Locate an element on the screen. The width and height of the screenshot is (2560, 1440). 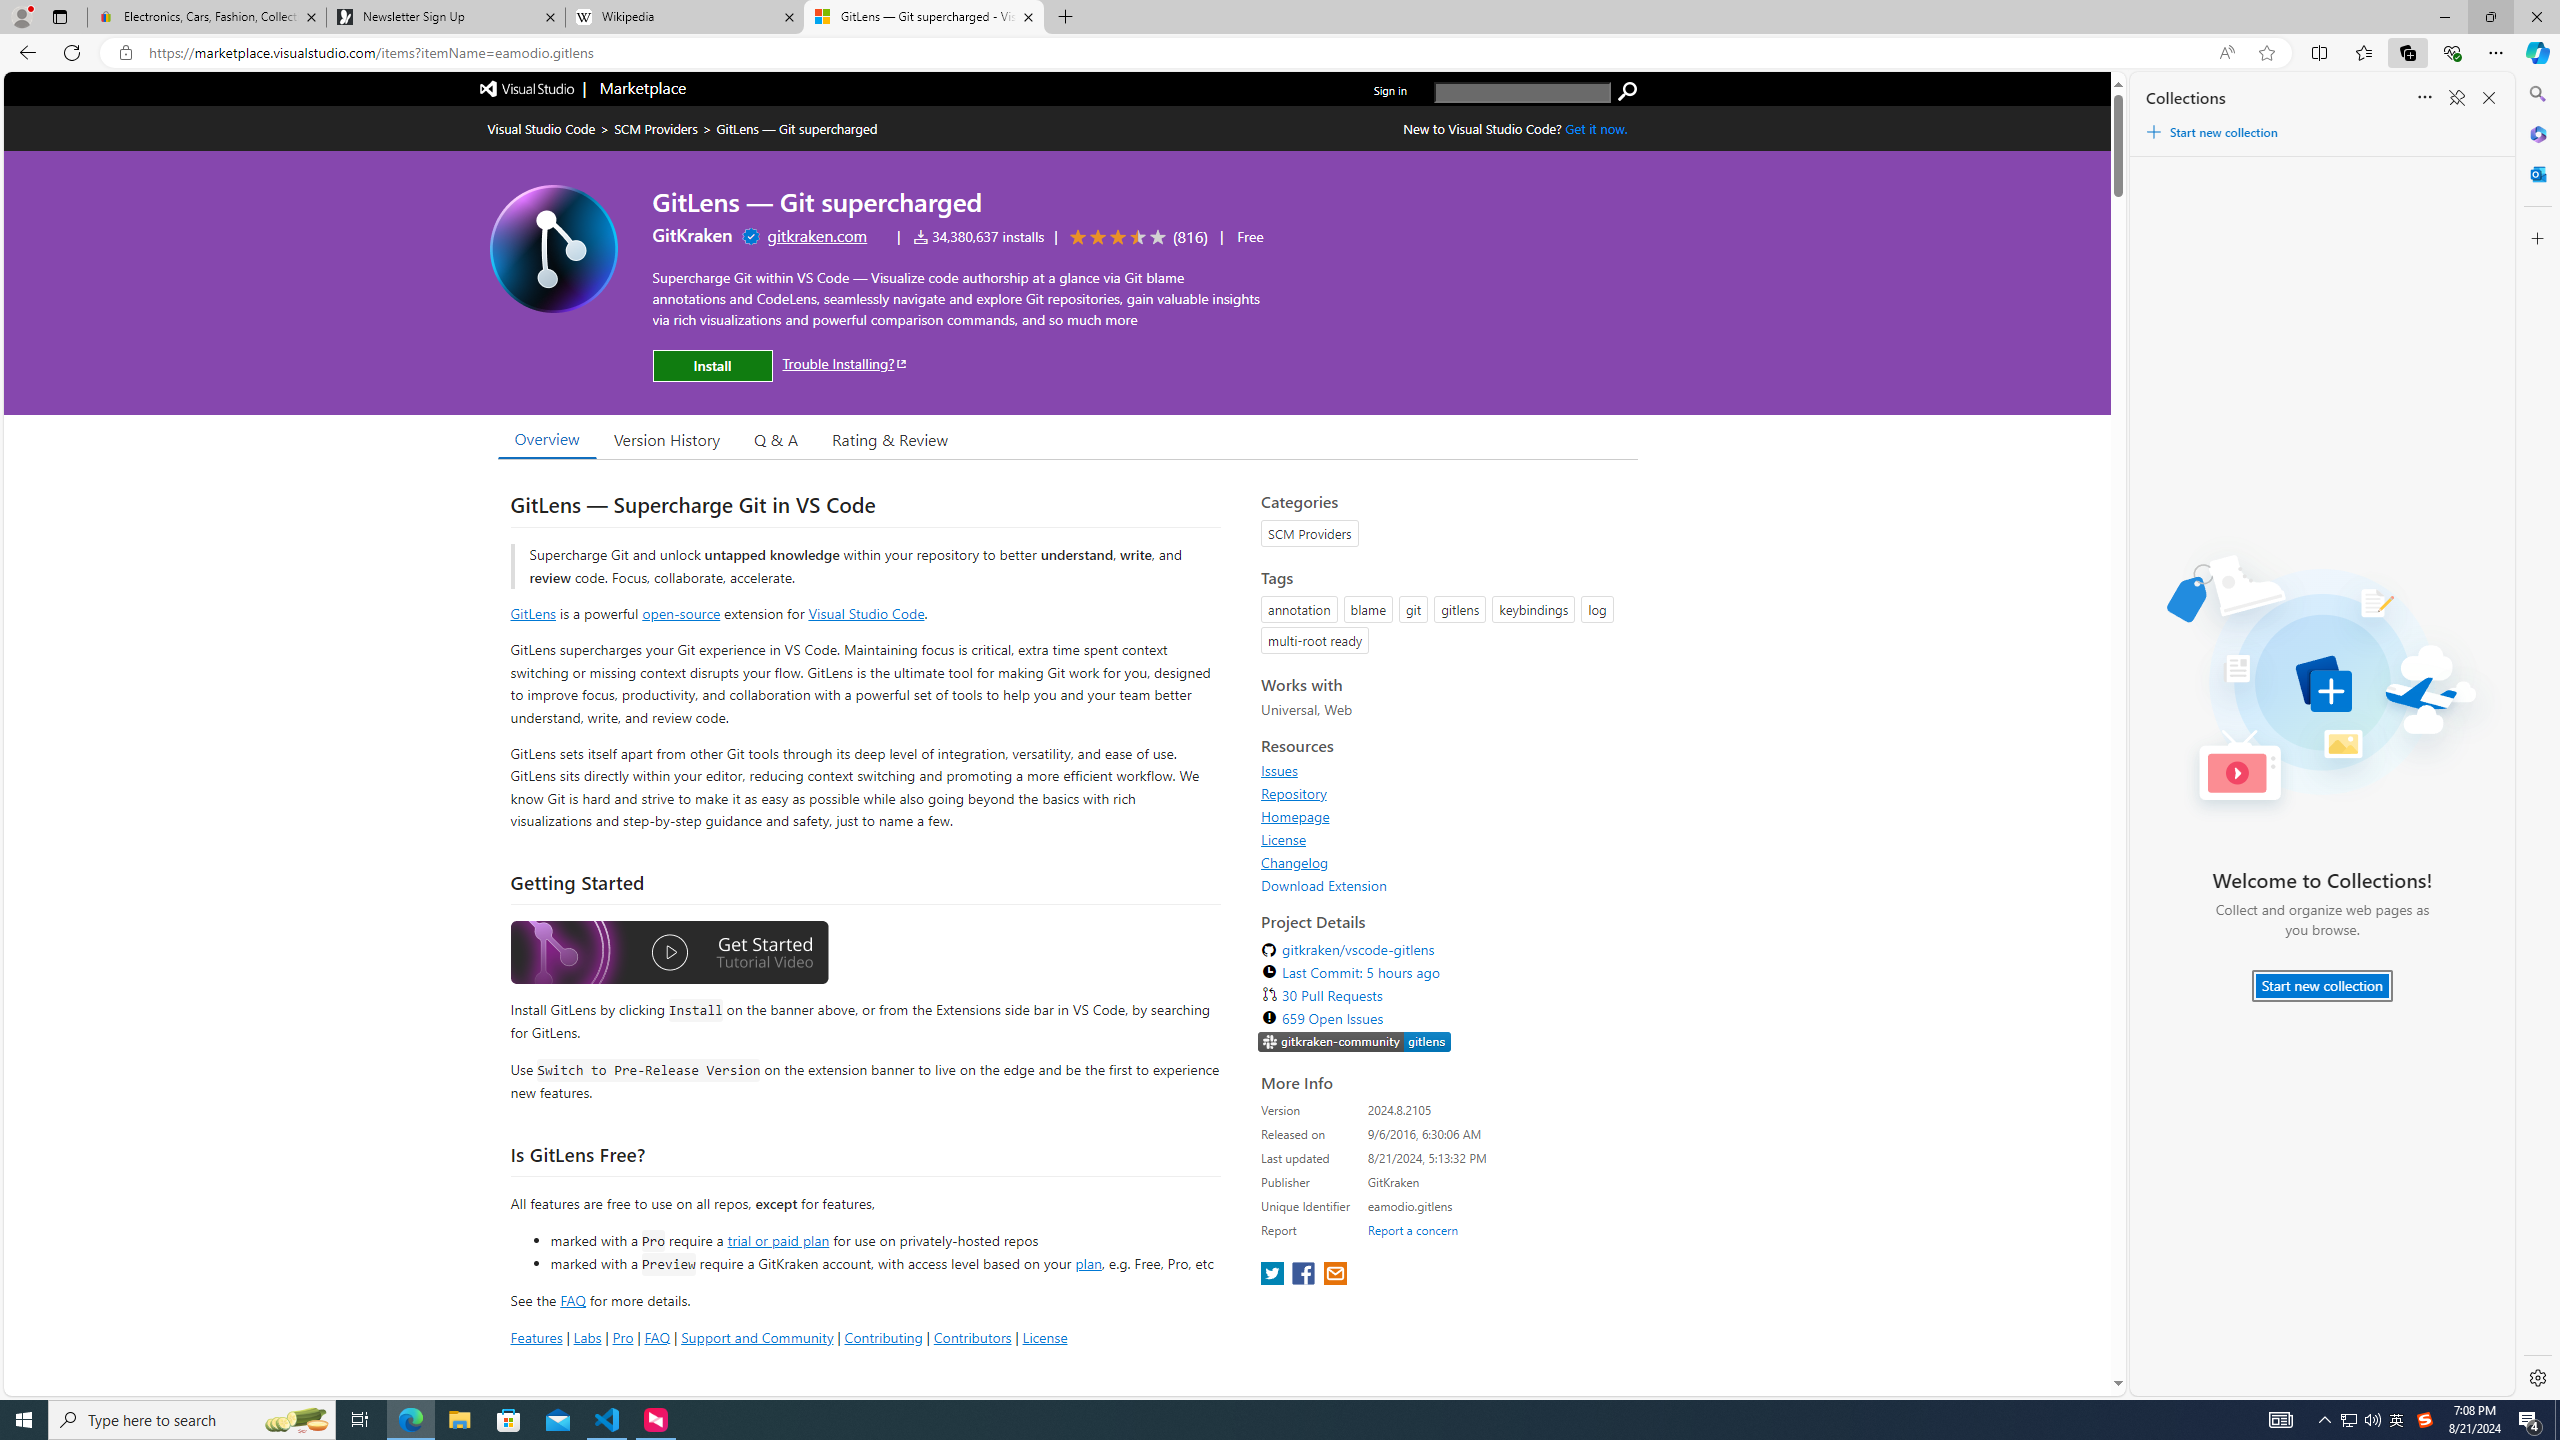
https://slack.gitkraken.com// is located at coordinates (1354, 1044).